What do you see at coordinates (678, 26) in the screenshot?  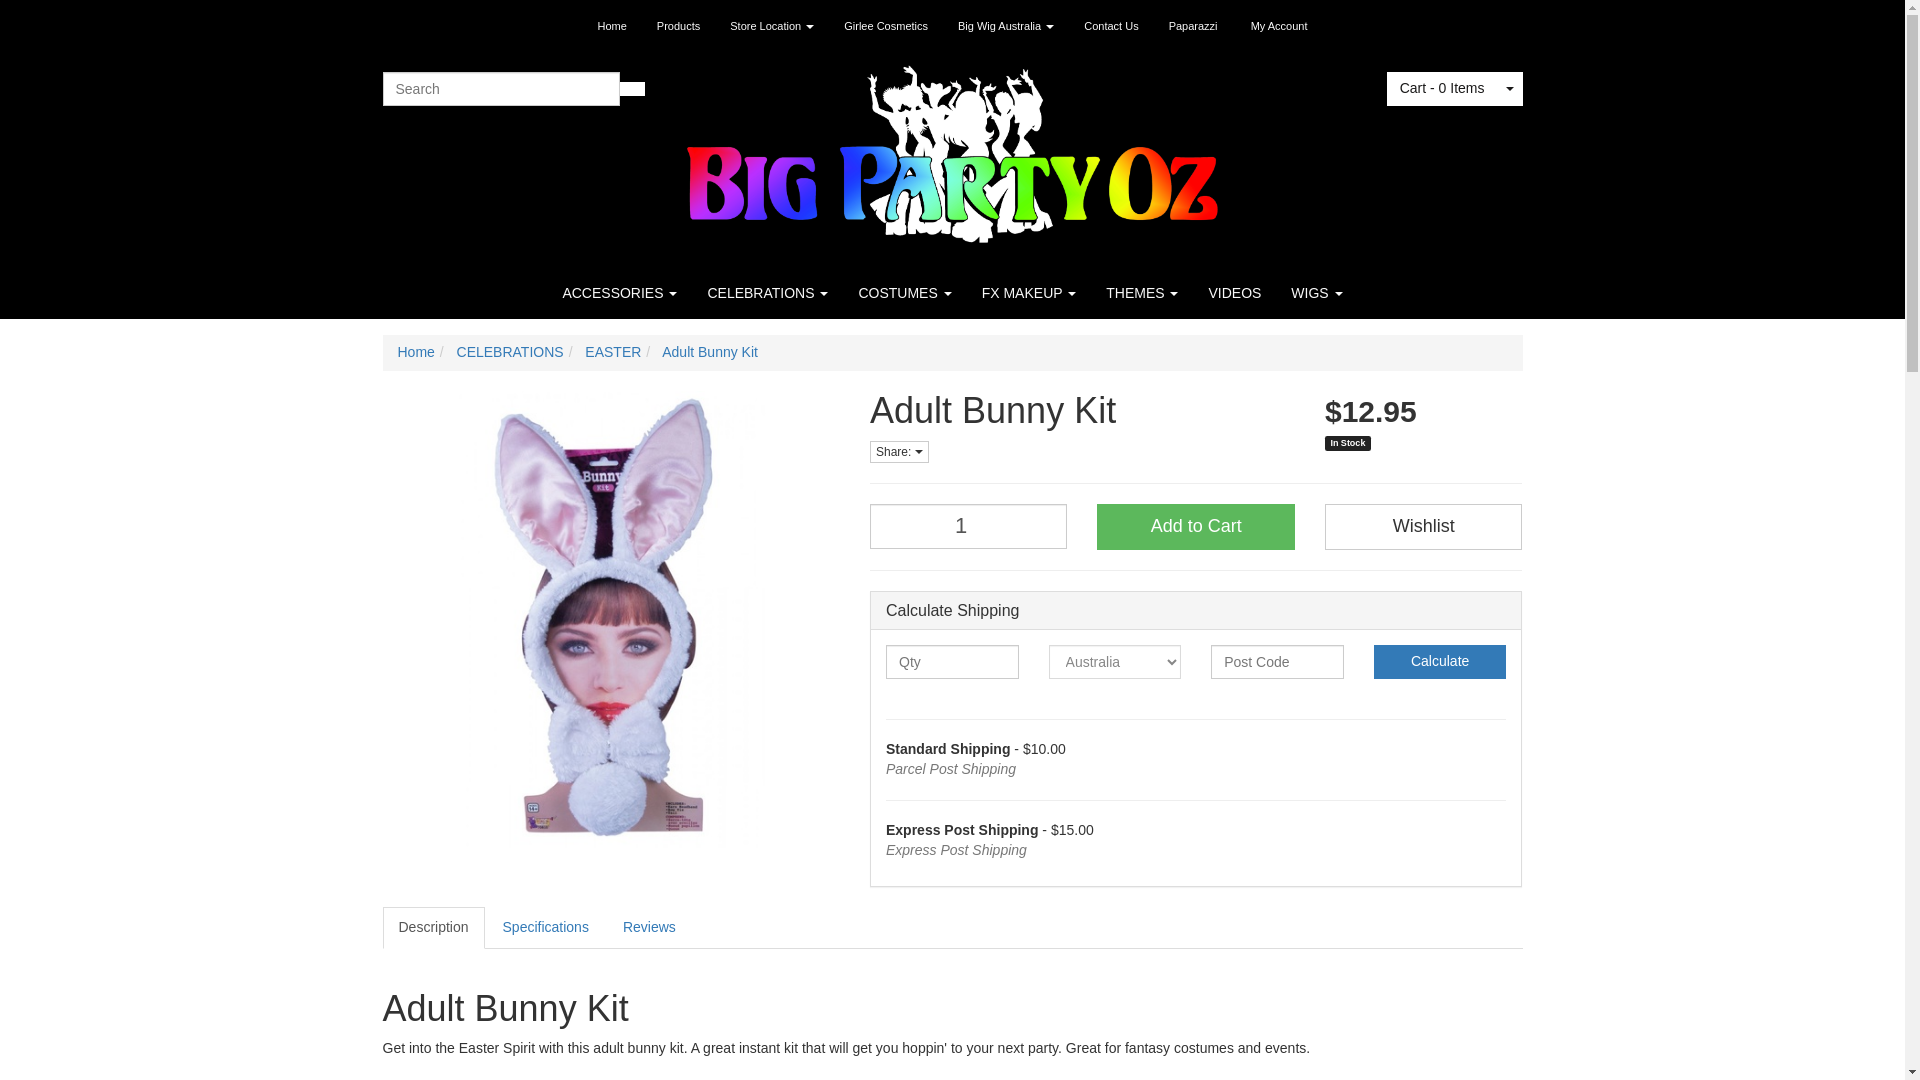 I see `Products` at bounding box center [678, 26].